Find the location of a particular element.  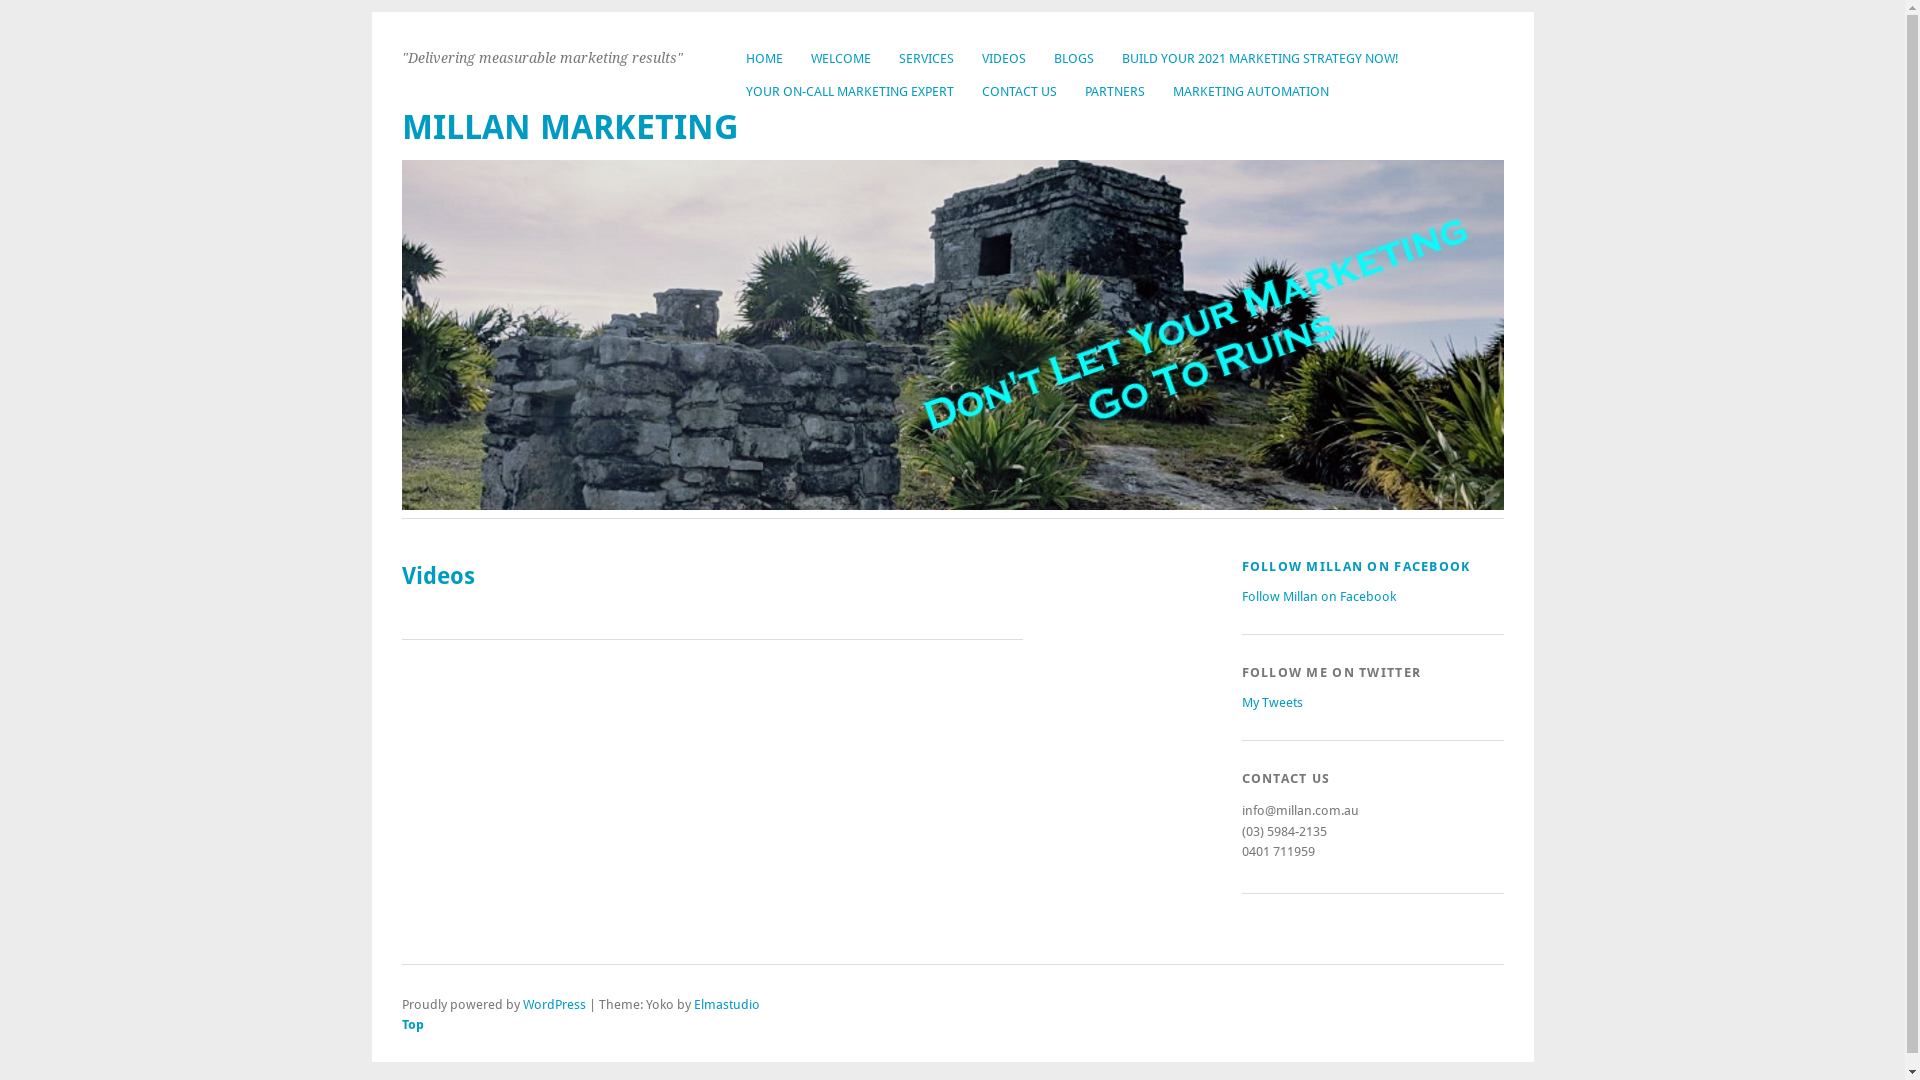

WELCOME is located at coordinates (841, 58).